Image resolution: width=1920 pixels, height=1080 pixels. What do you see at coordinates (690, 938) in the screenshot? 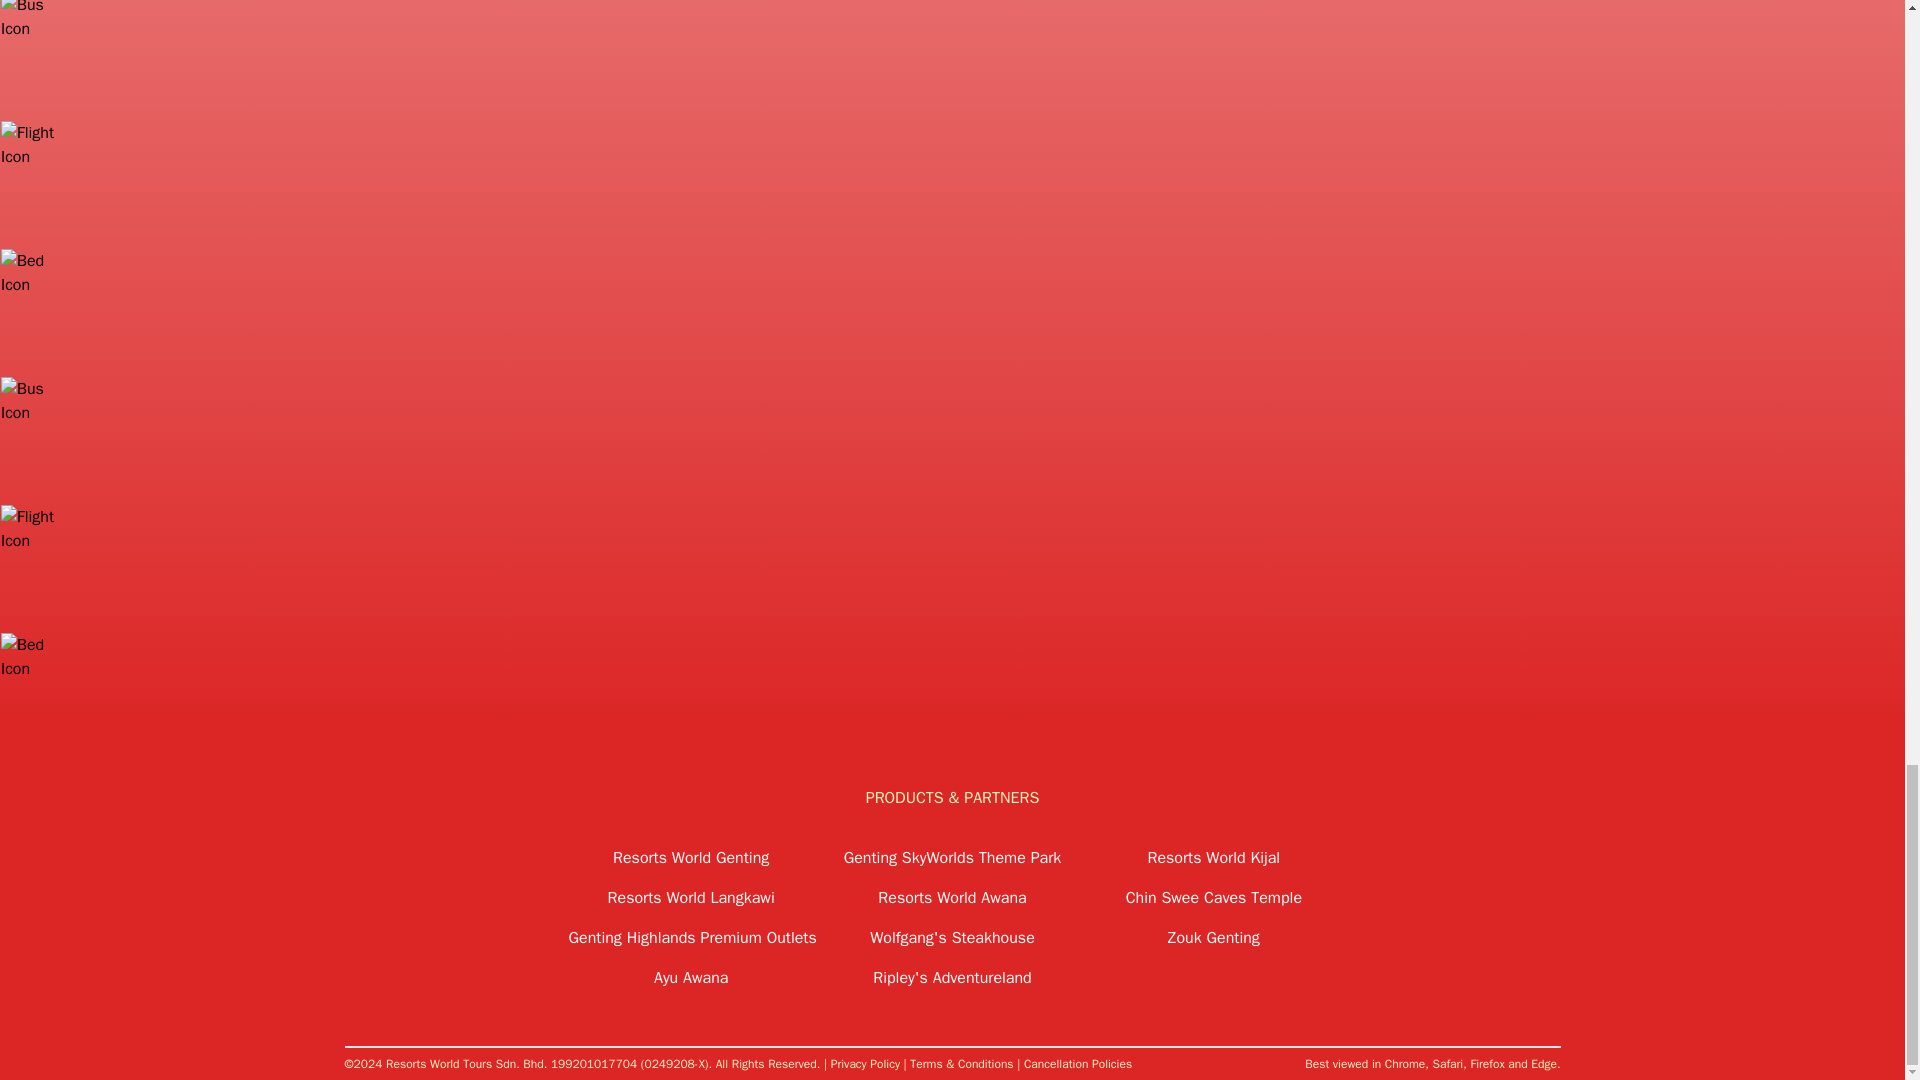
I see `Genting Highlands Premium Outlets` at bounding box center [690, 938].